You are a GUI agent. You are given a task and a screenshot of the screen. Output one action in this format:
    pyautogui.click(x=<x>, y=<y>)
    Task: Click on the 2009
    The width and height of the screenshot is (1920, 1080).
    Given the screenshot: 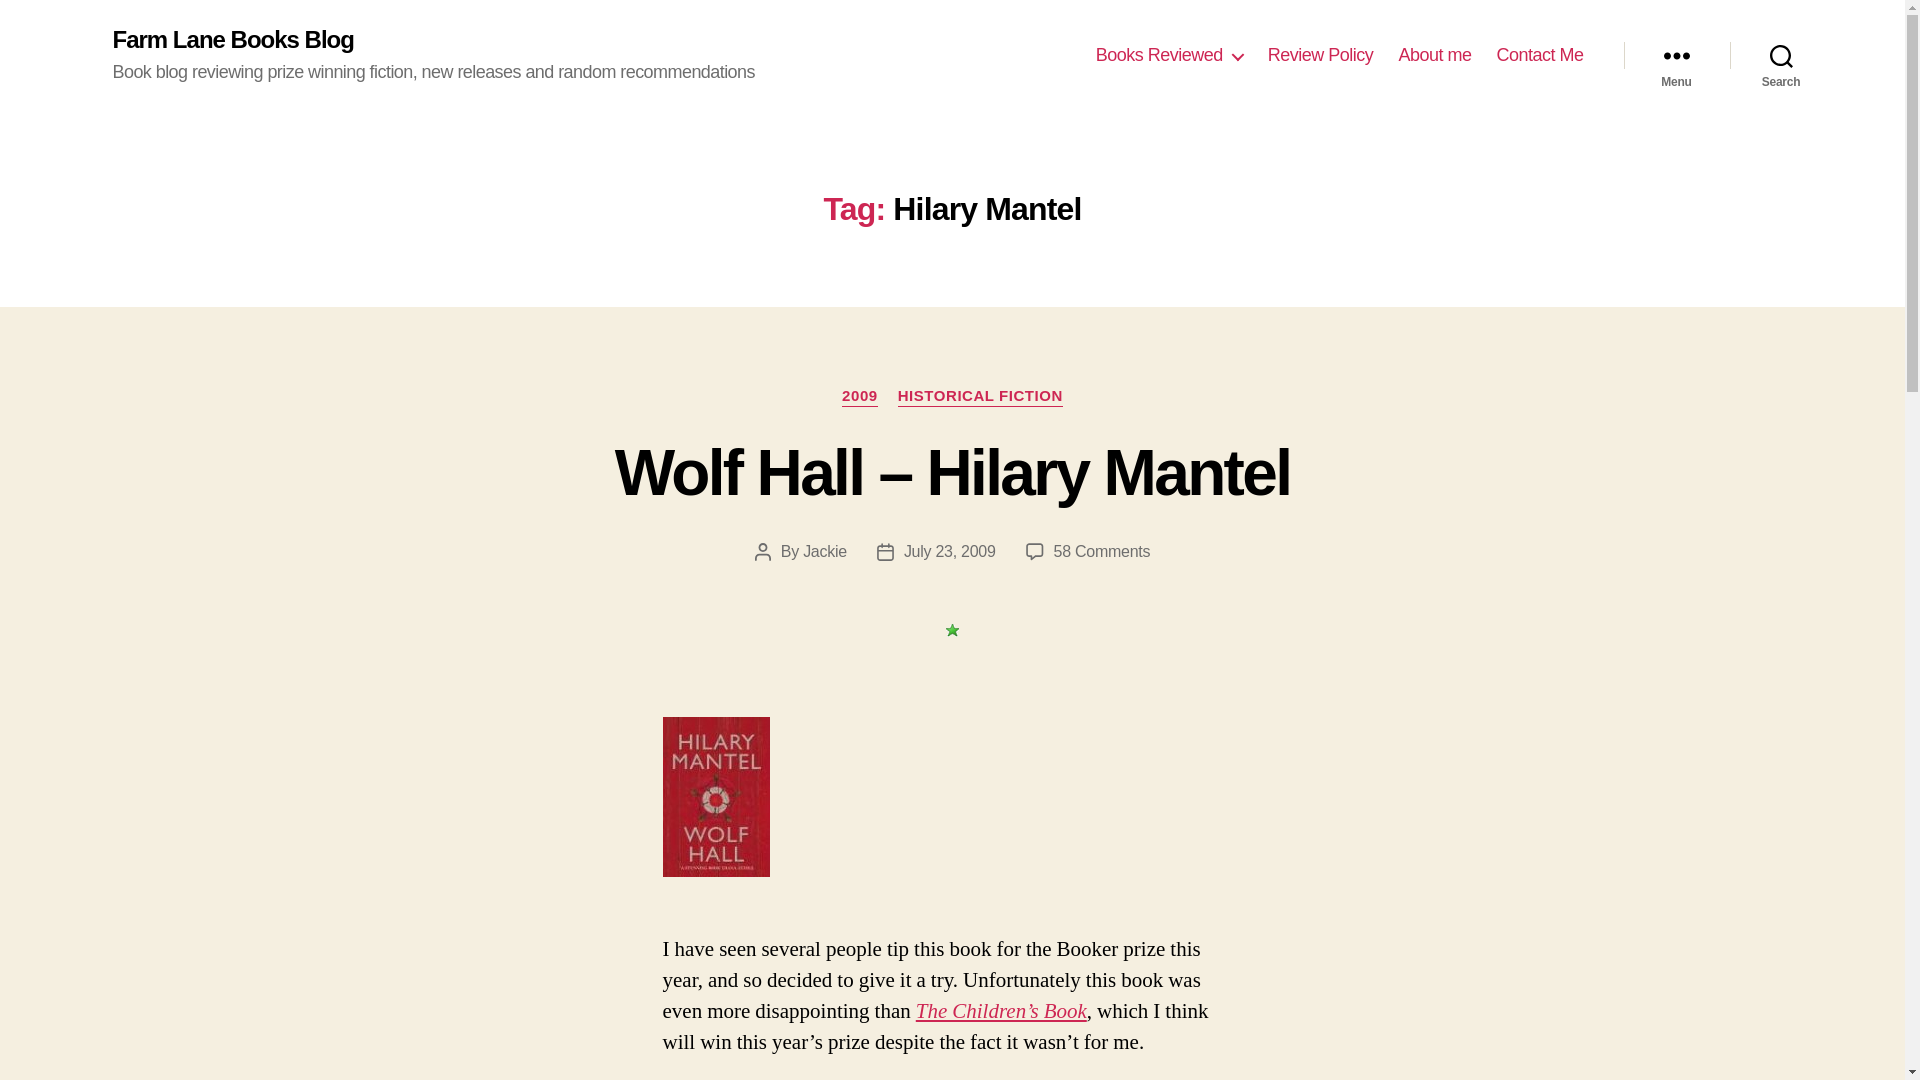 What is the action you would take?
    pyautogui.click(x=860, y=396)
    